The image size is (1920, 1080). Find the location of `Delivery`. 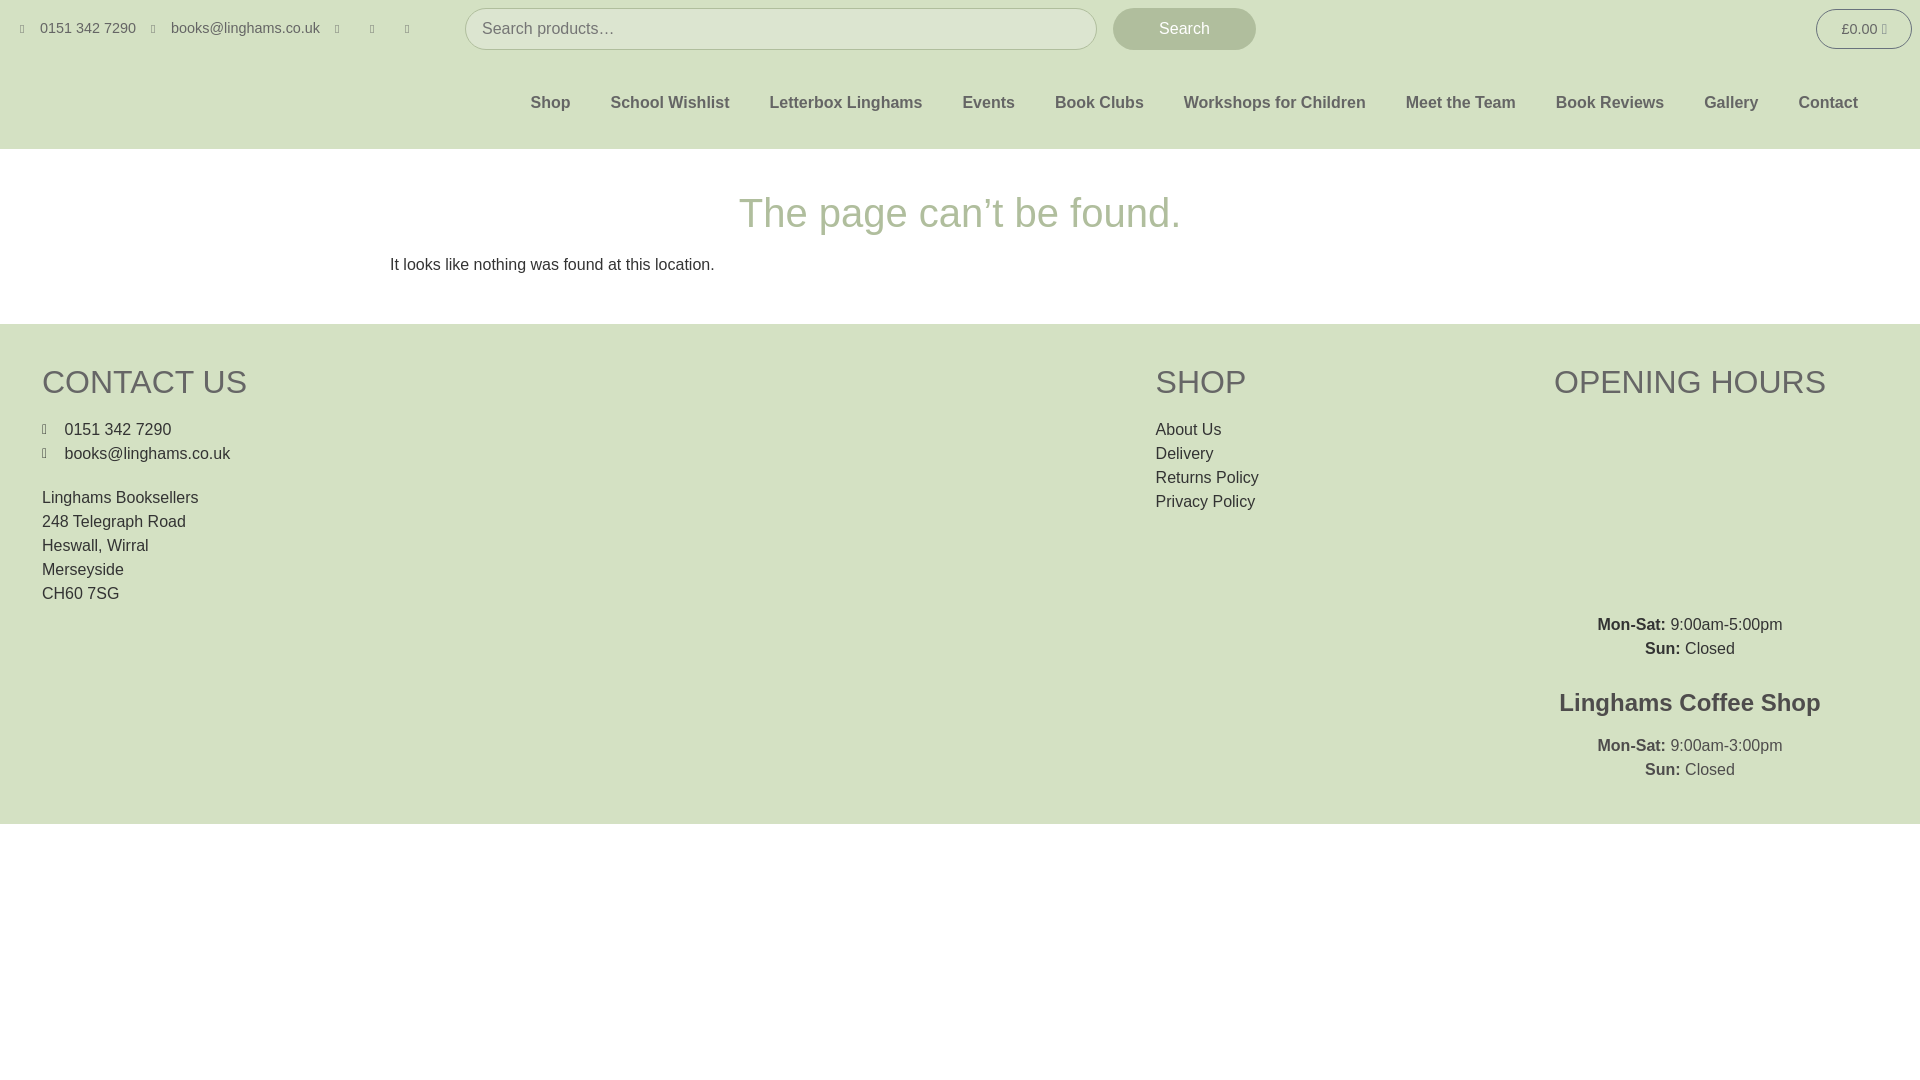

Delivery is located at coordinates (1325, 453).